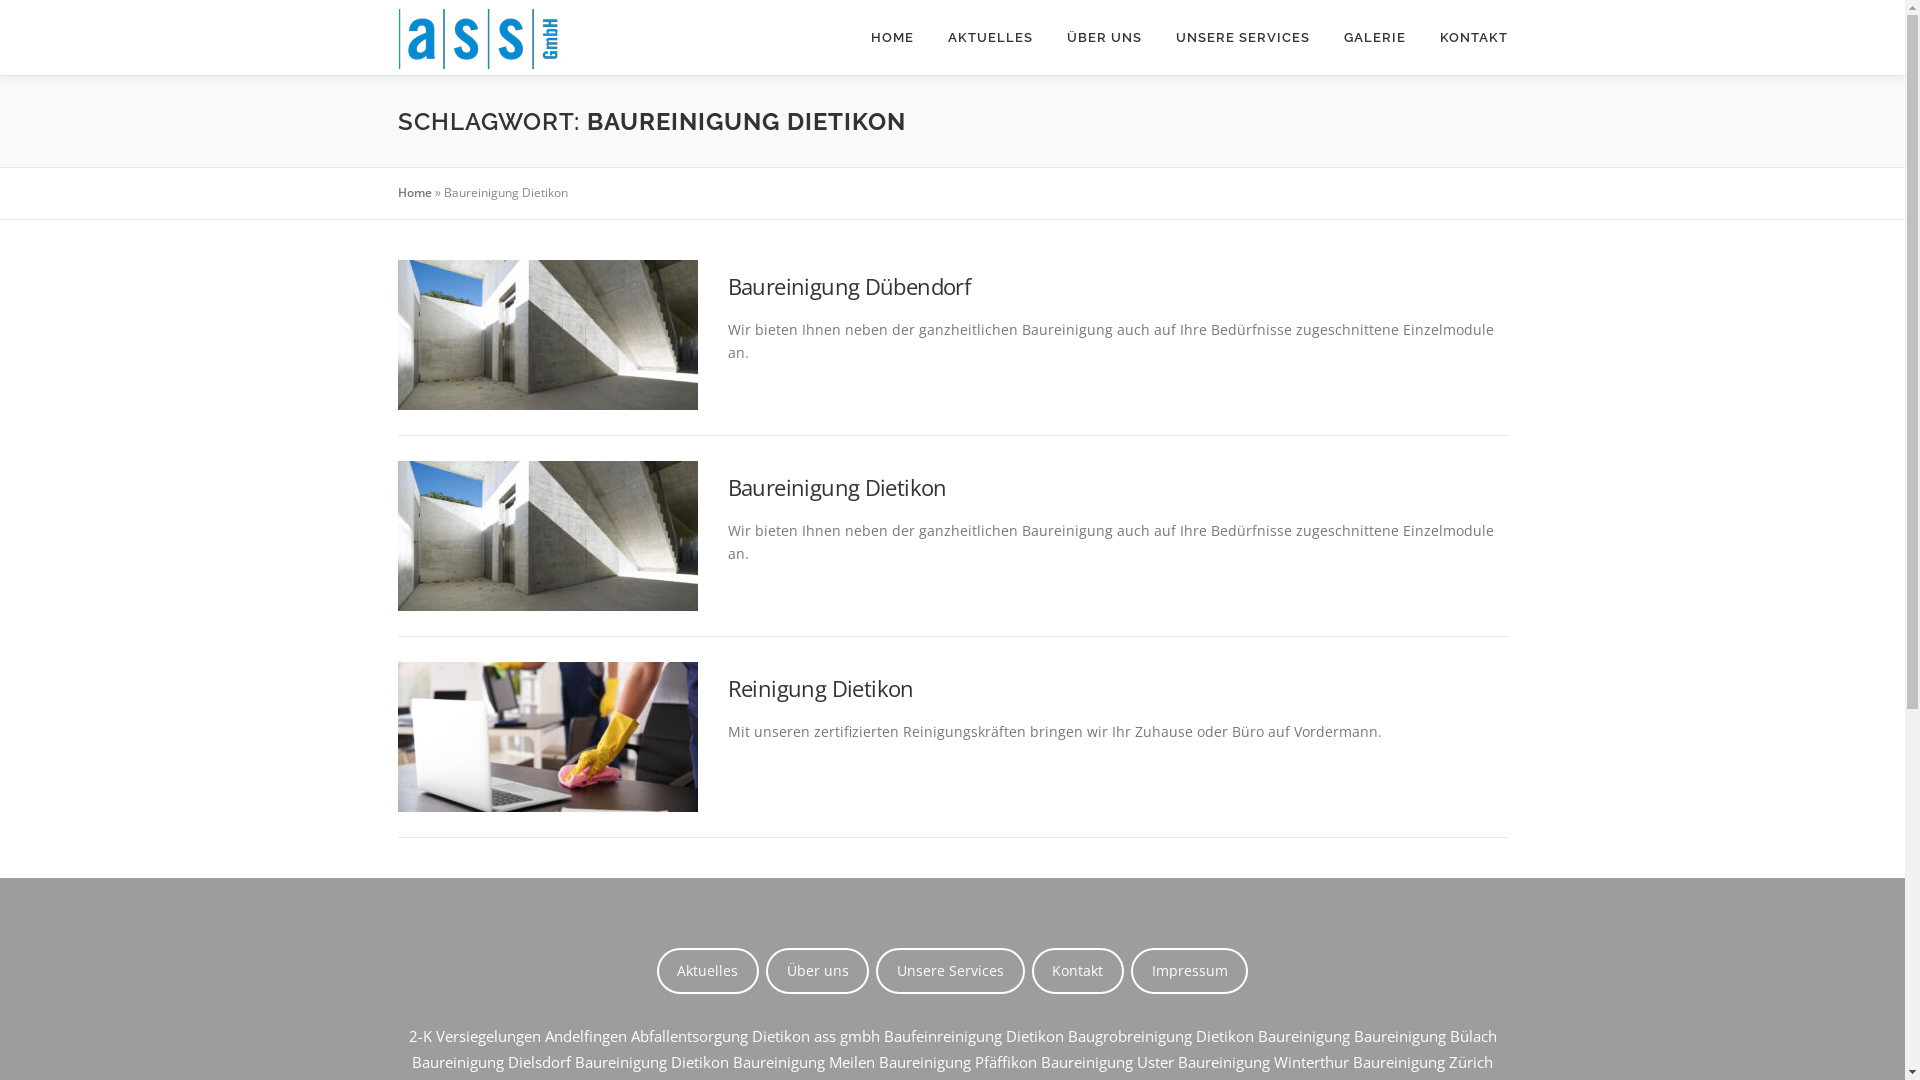 The image size is (1920, 1080). I want to click on KONTAKT, so click(1464, 38).